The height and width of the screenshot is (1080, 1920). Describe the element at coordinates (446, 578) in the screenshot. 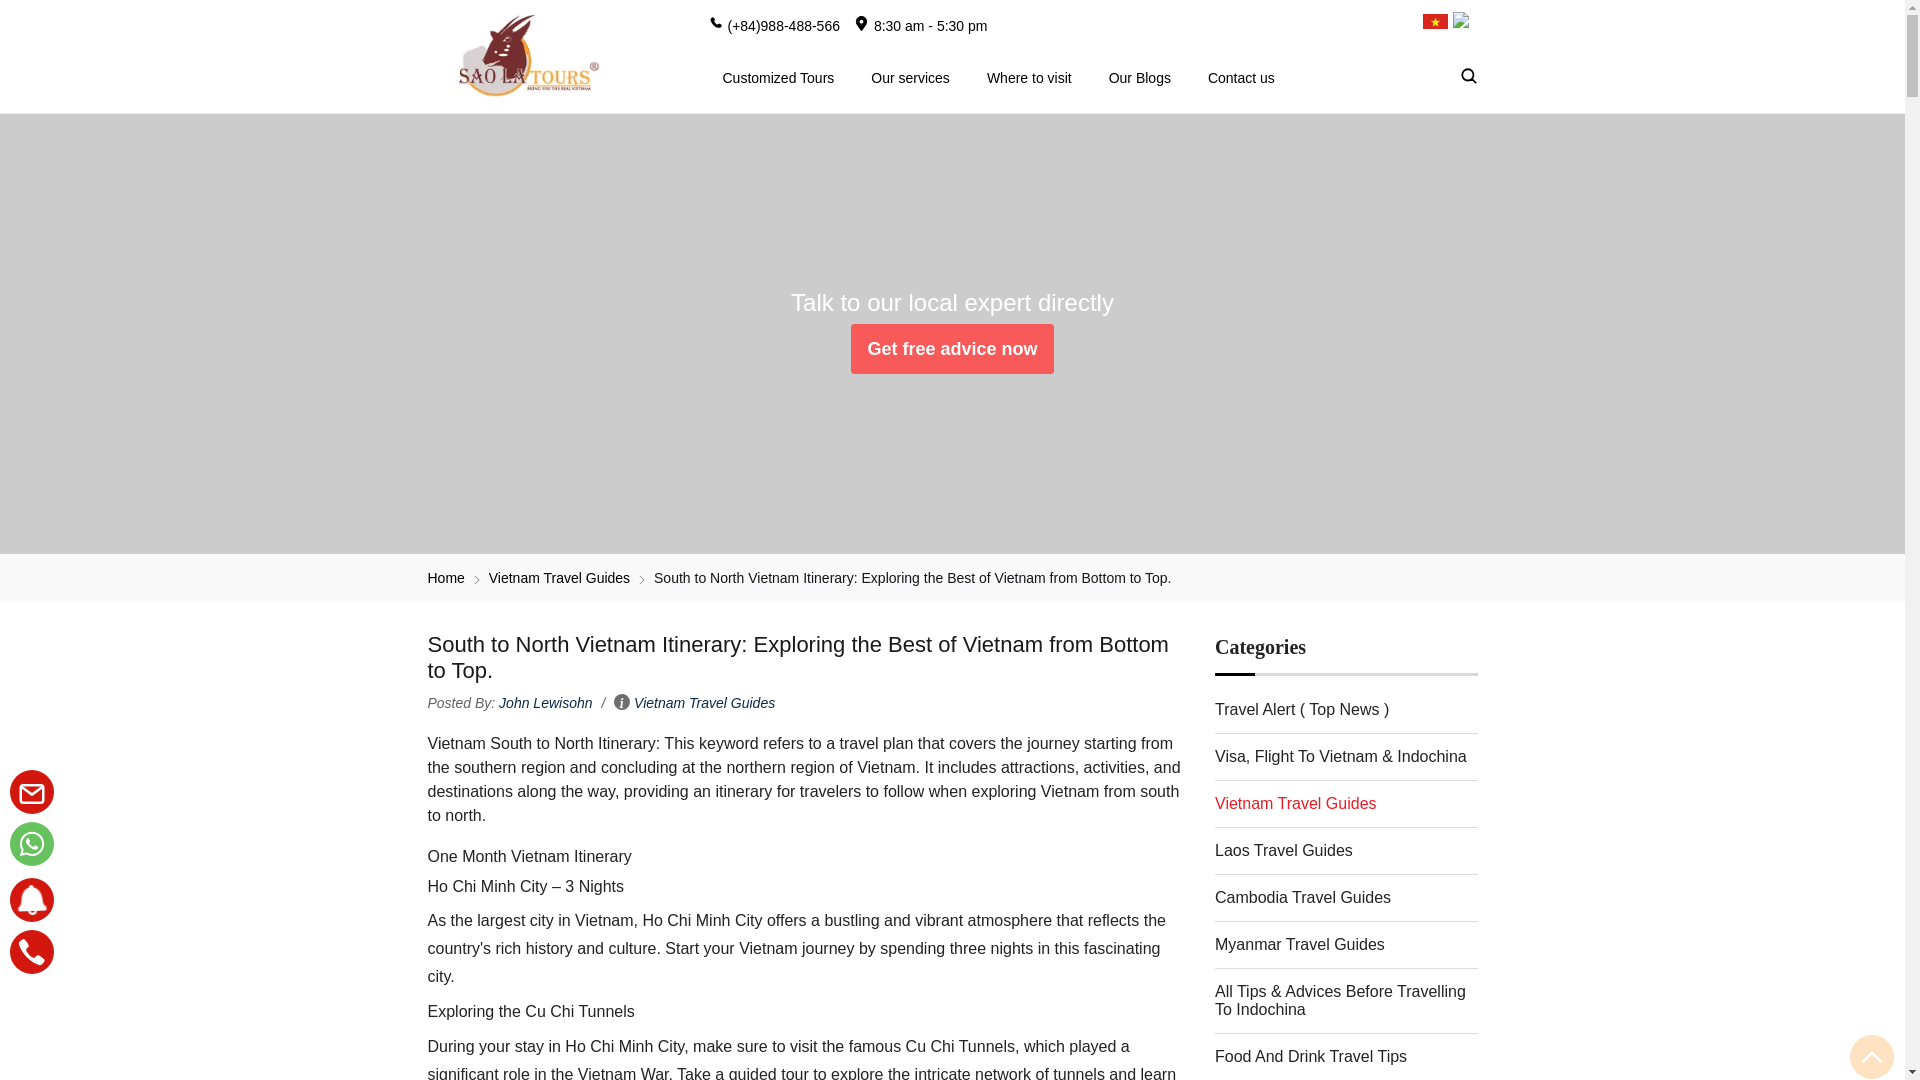

I see `Saolatours` at that location.